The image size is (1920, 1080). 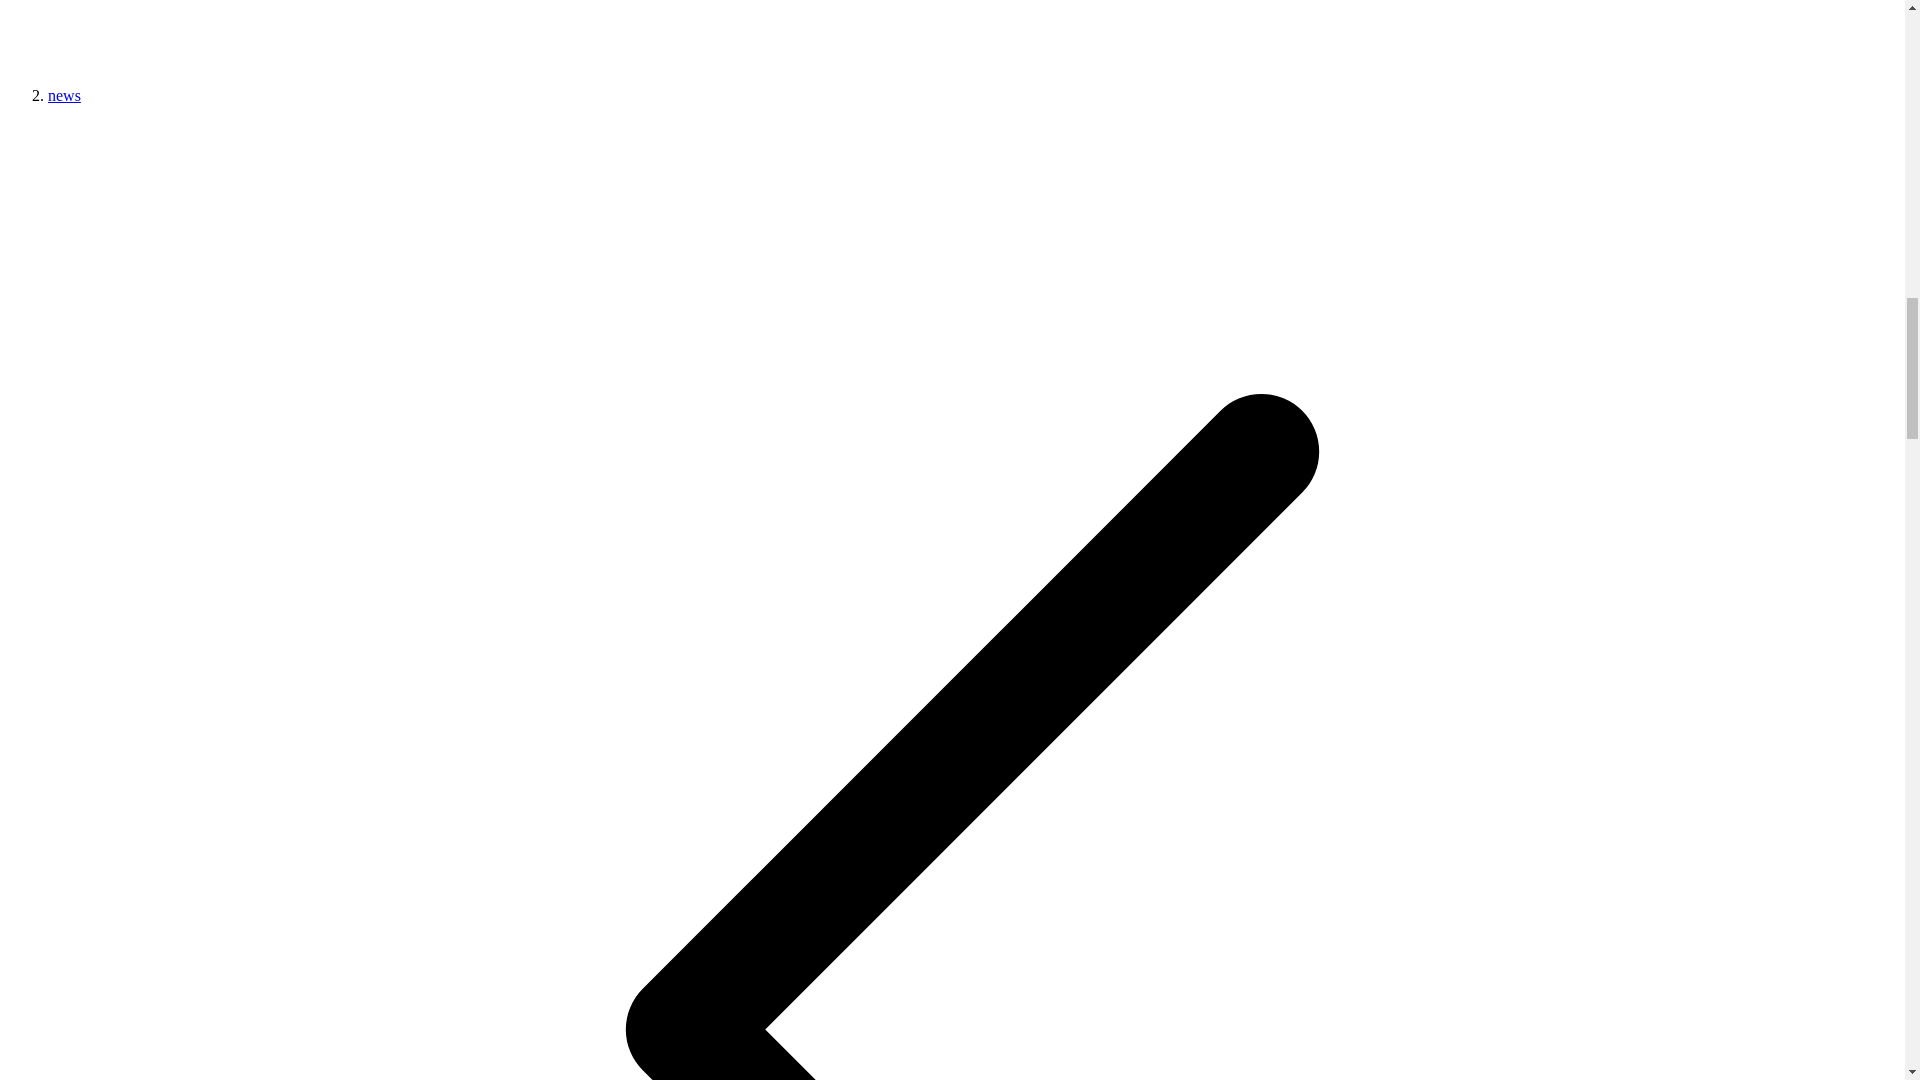 What do you see at coordinates (64, 95) in the screenshot?
I see `news` at bounding box center [64, 95].